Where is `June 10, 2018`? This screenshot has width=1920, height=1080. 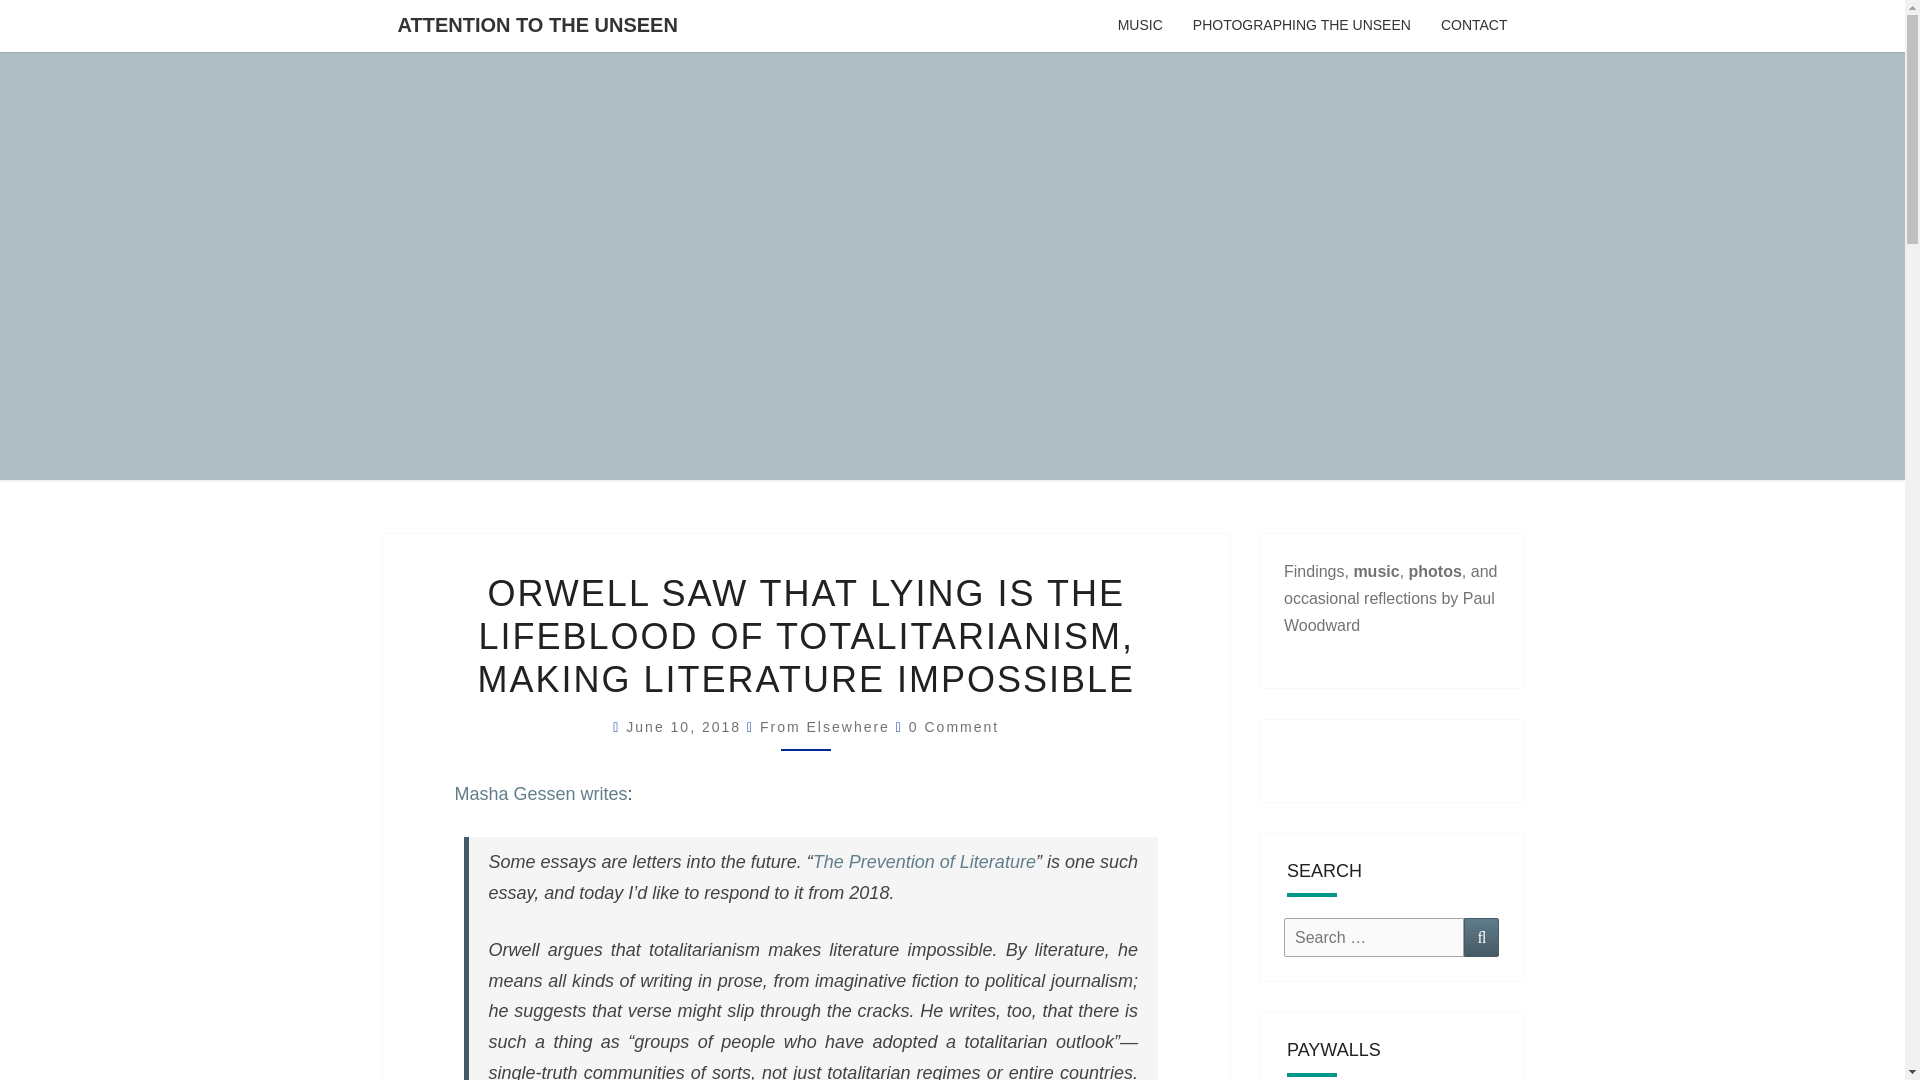 June 10, 2018 is located at coordinates (686, 727).